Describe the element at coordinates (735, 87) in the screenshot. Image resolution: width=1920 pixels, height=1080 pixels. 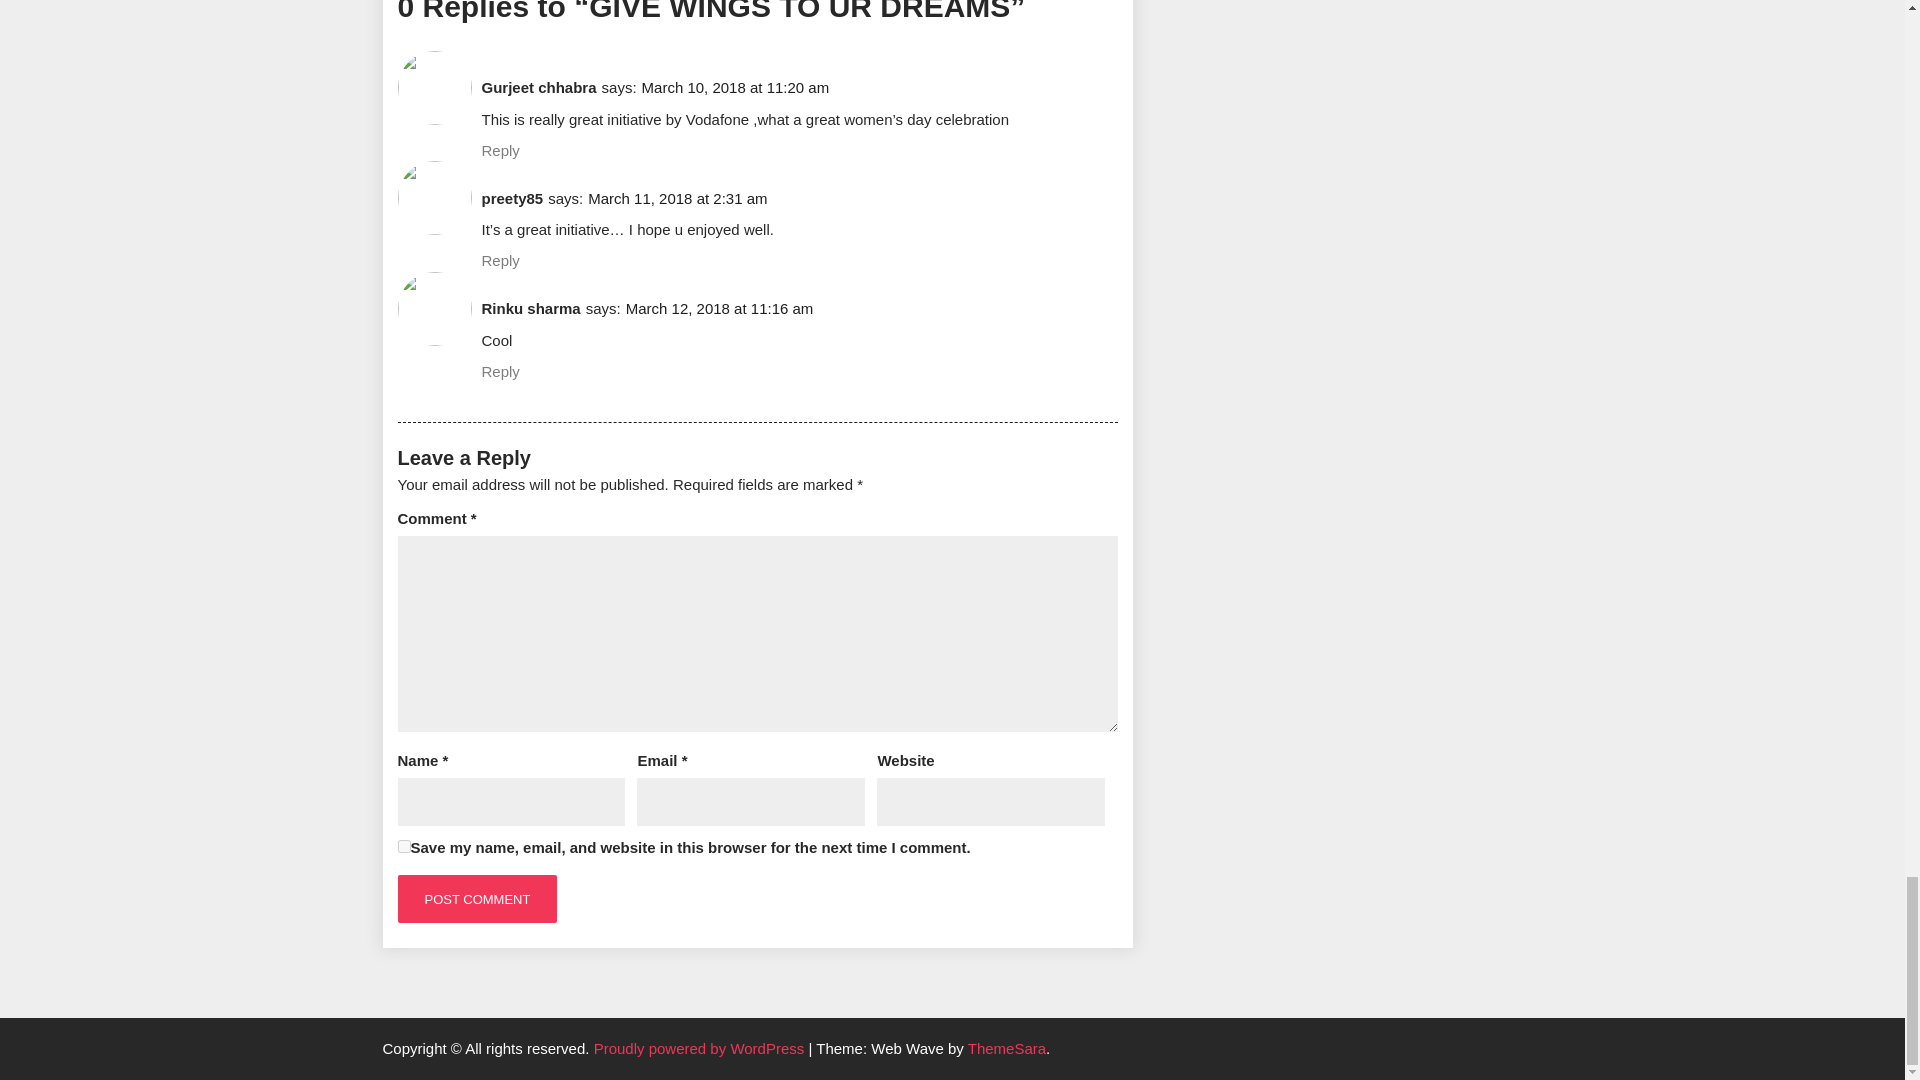
I see `March 10, 2018 at 11:20 am` at that location.